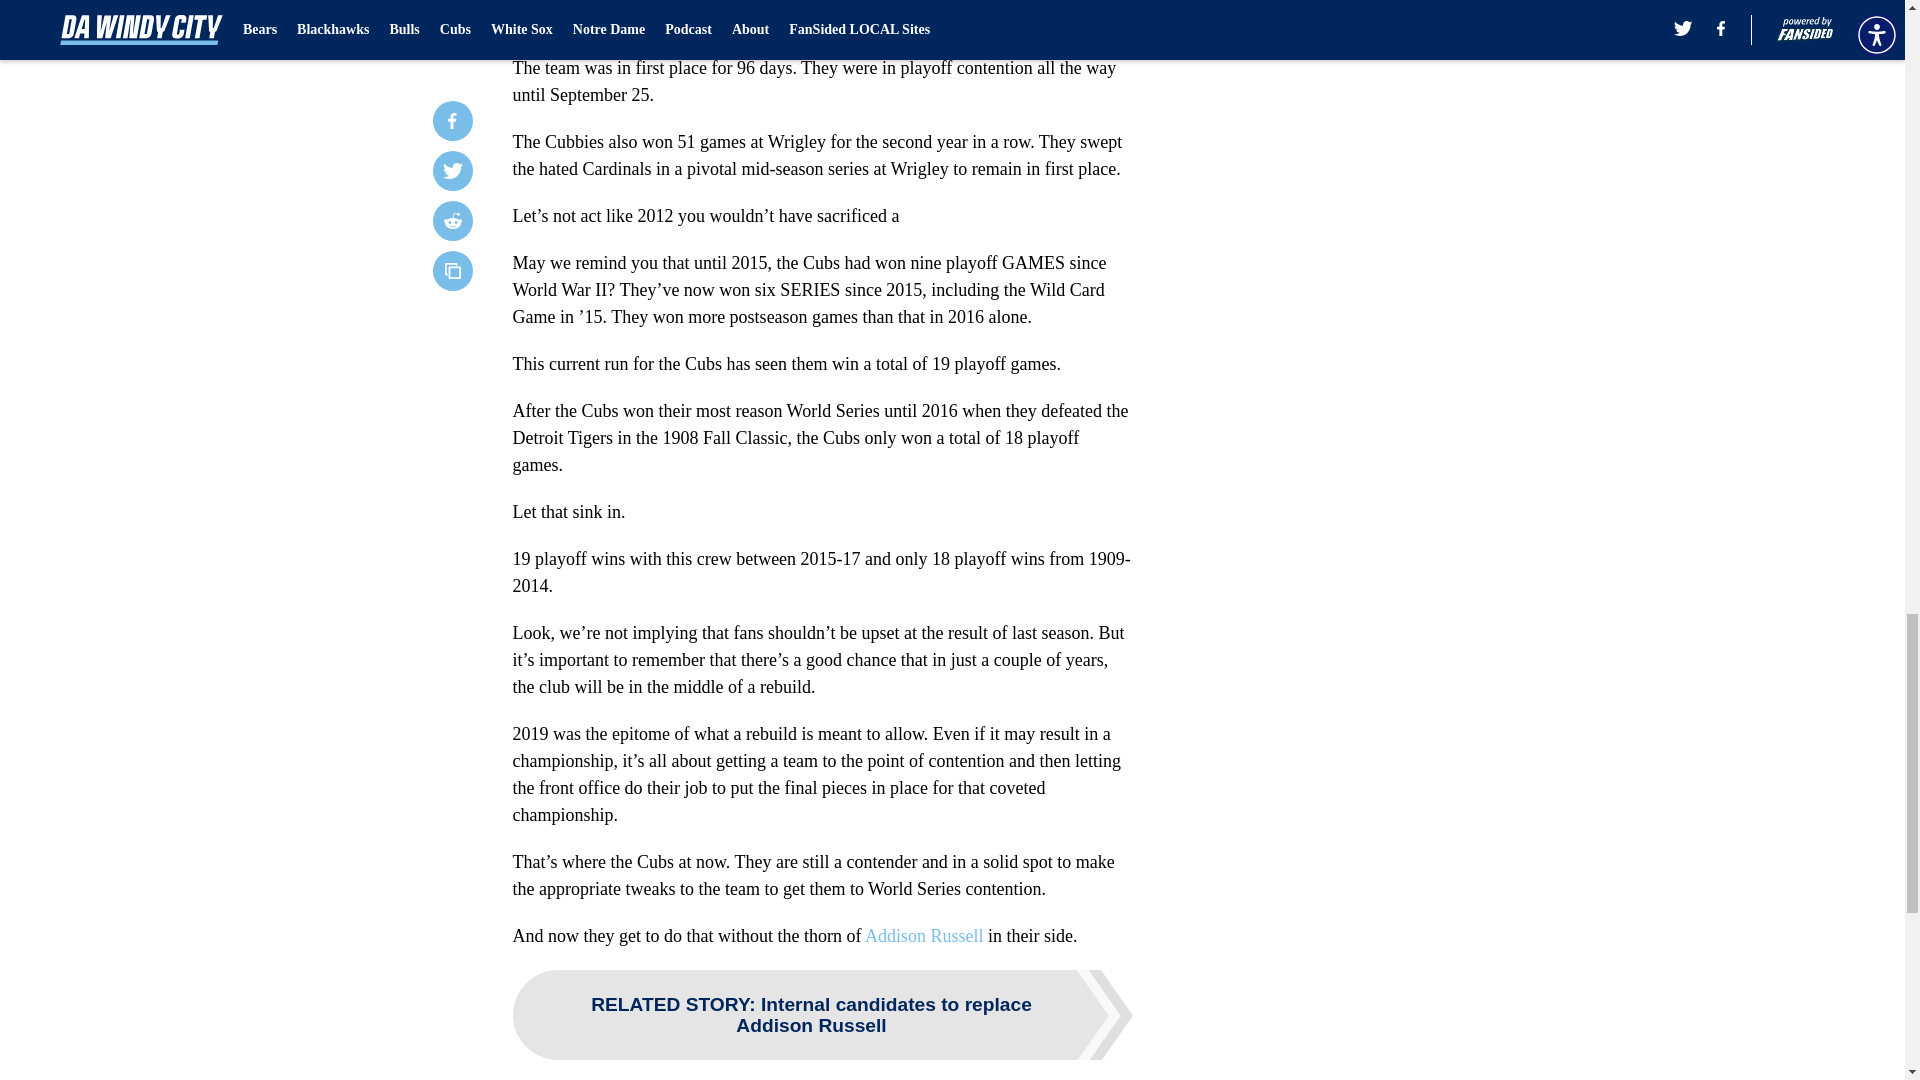 Image resolution: width=1920 pixels, height=1080 pixels. I want to click on Addison Russell, so click(924, 936).